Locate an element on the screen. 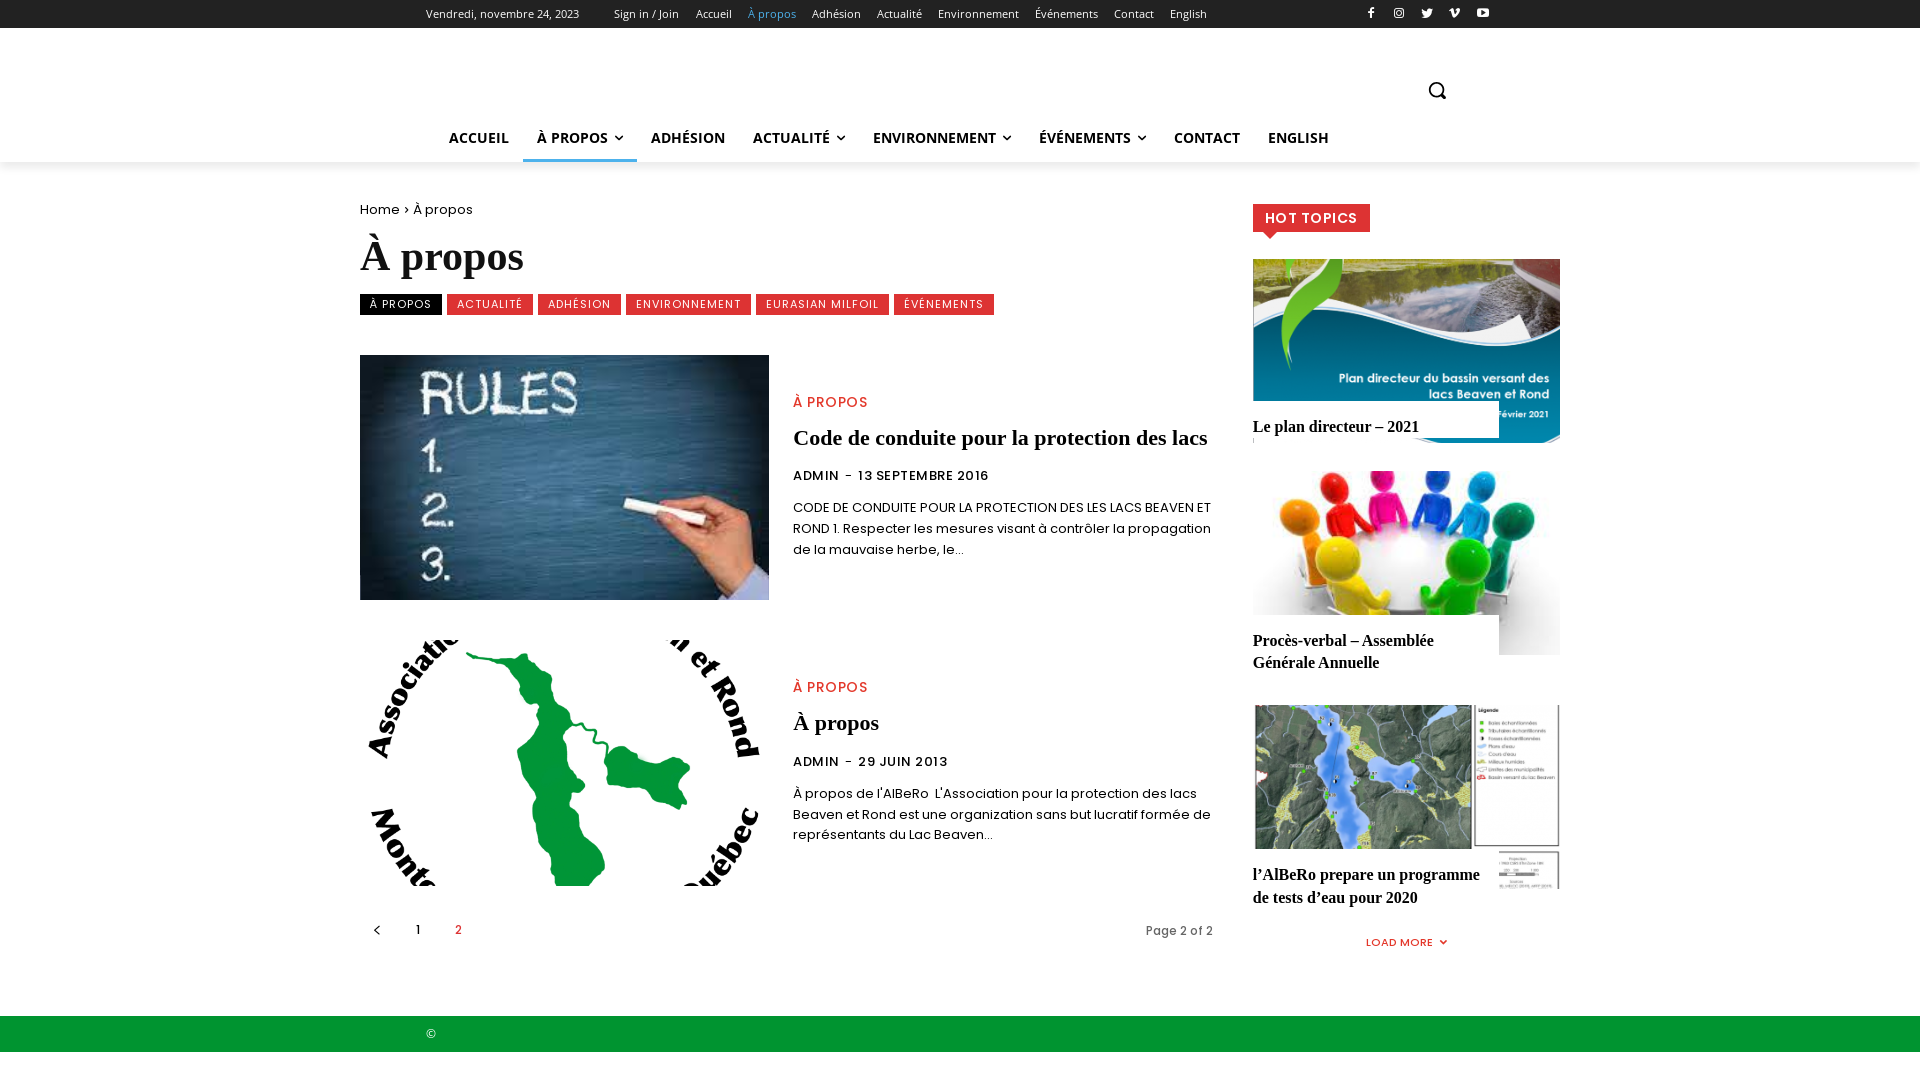 The height and width of the screenshot is (1080, 1920). ENVIRONNEMENT is located at coordinates (942, 138).